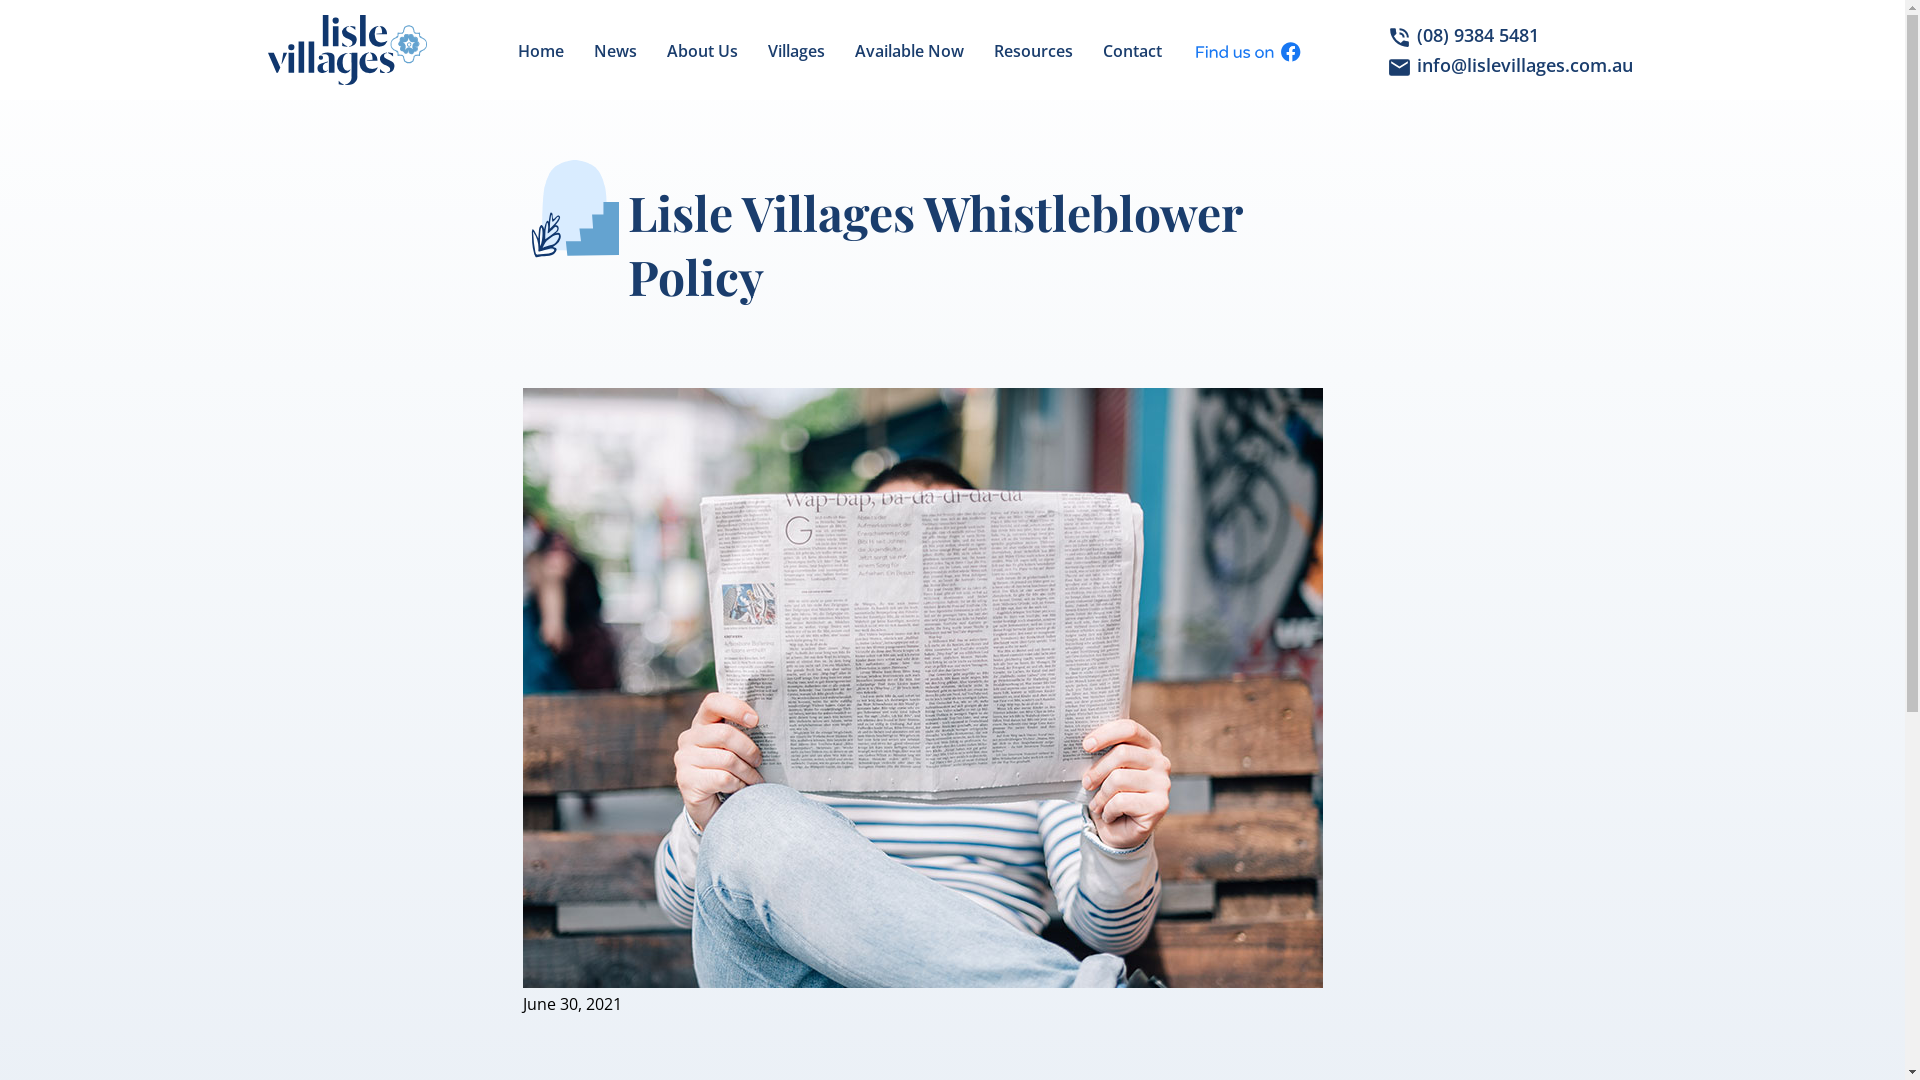  Describe the element at coordinates (1034, 51) in the screenshot. I see `Resources` at that location.